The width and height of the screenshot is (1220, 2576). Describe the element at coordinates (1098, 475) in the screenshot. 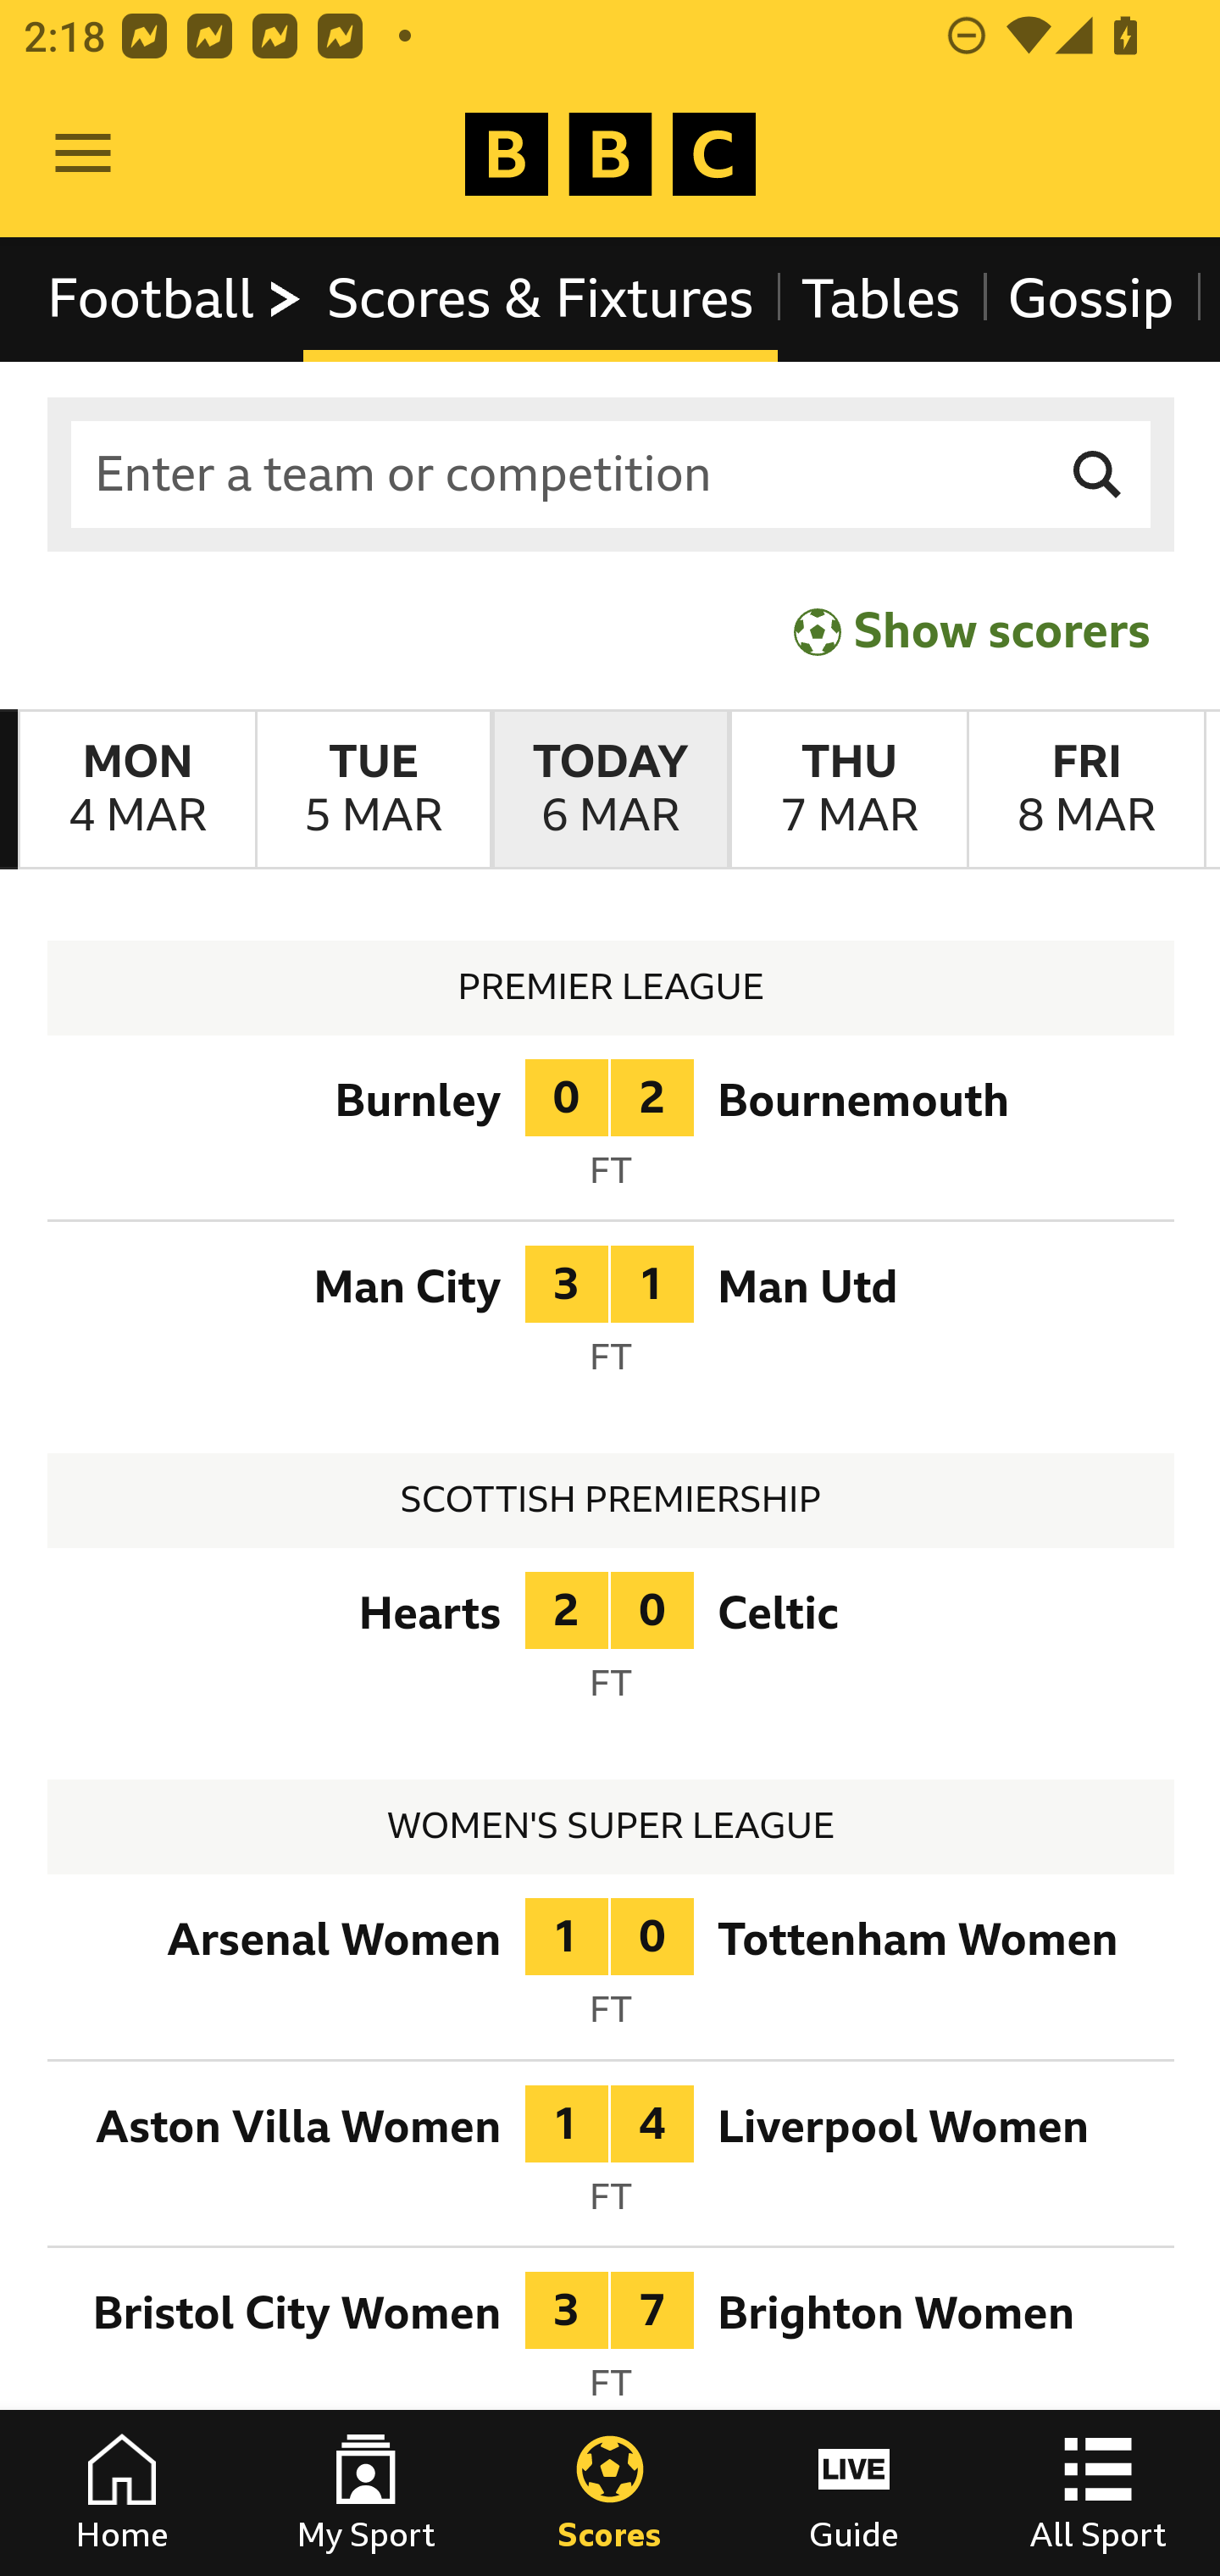

I see `Search` at that location.